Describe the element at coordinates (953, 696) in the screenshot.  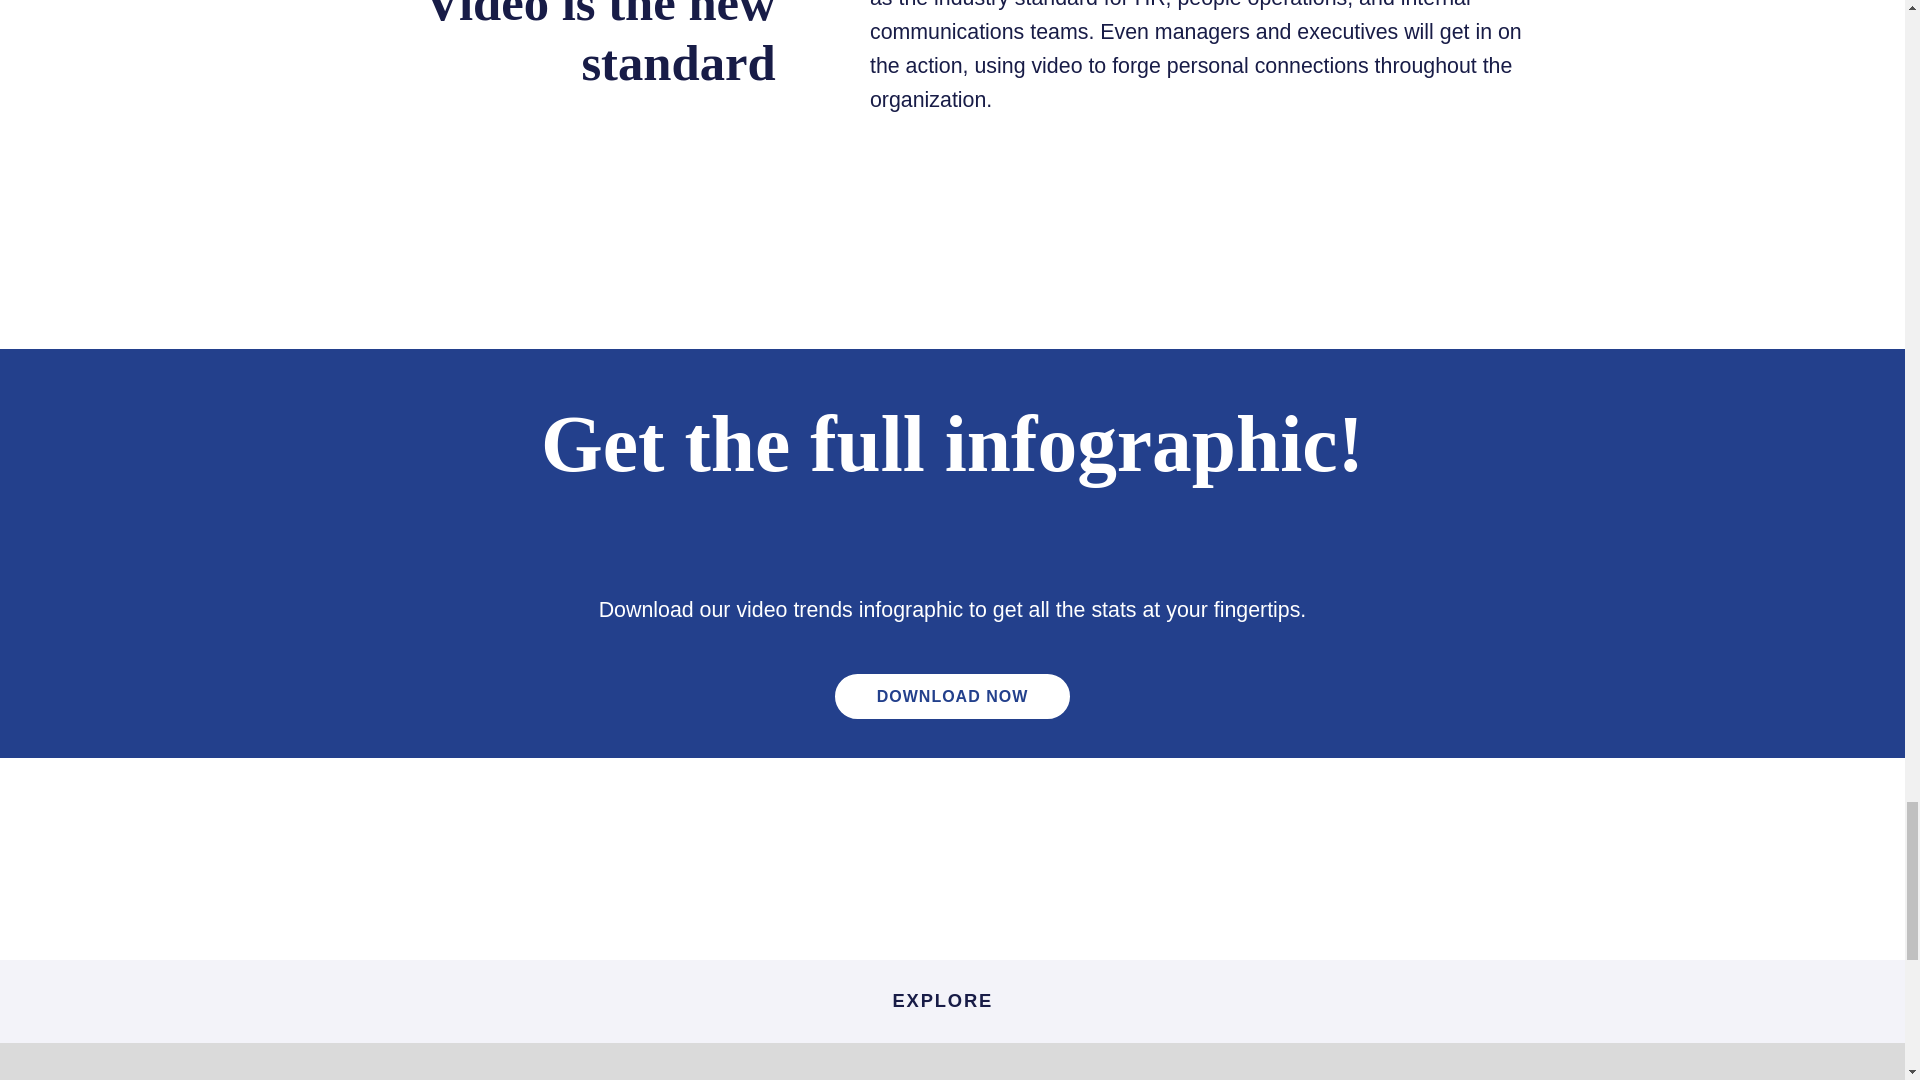
I see `DOWNLOAD NOW` at that location.